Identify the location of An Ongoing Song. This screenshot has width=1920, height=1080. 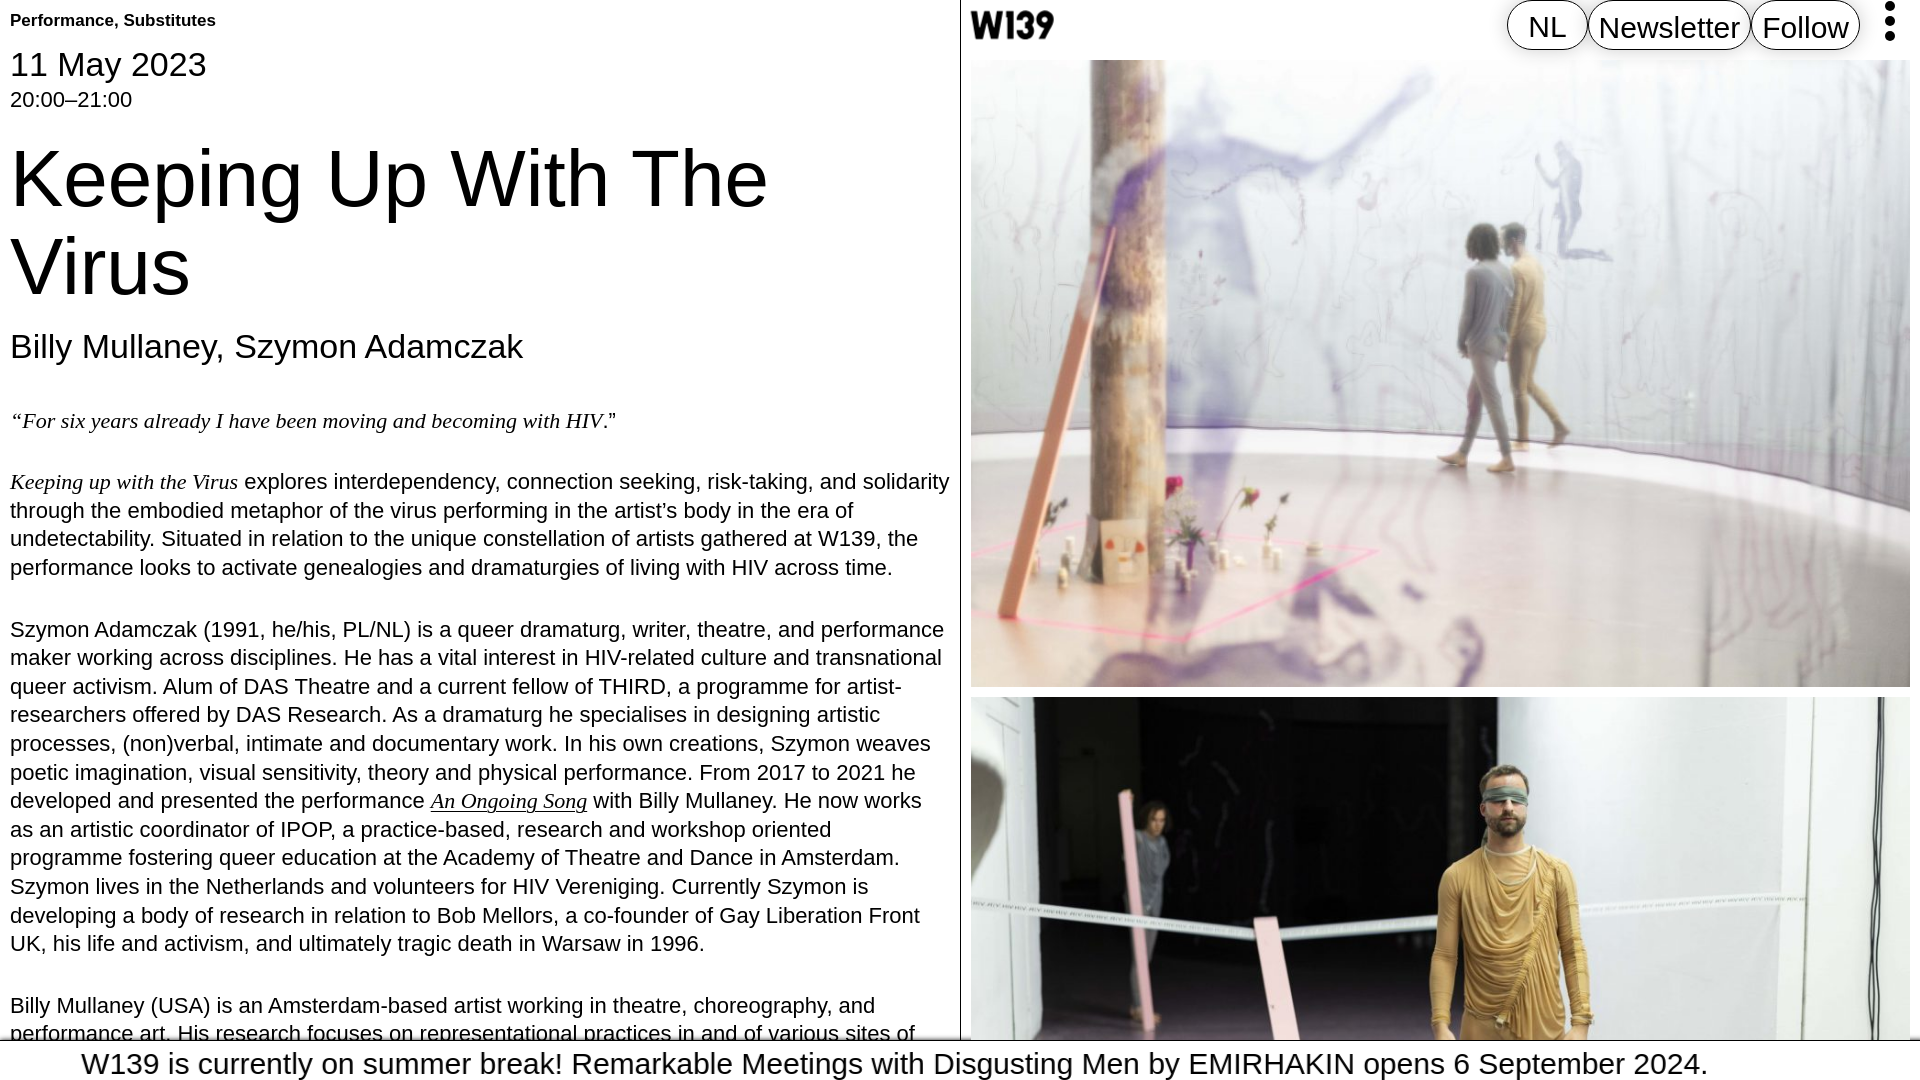
(508, 800).